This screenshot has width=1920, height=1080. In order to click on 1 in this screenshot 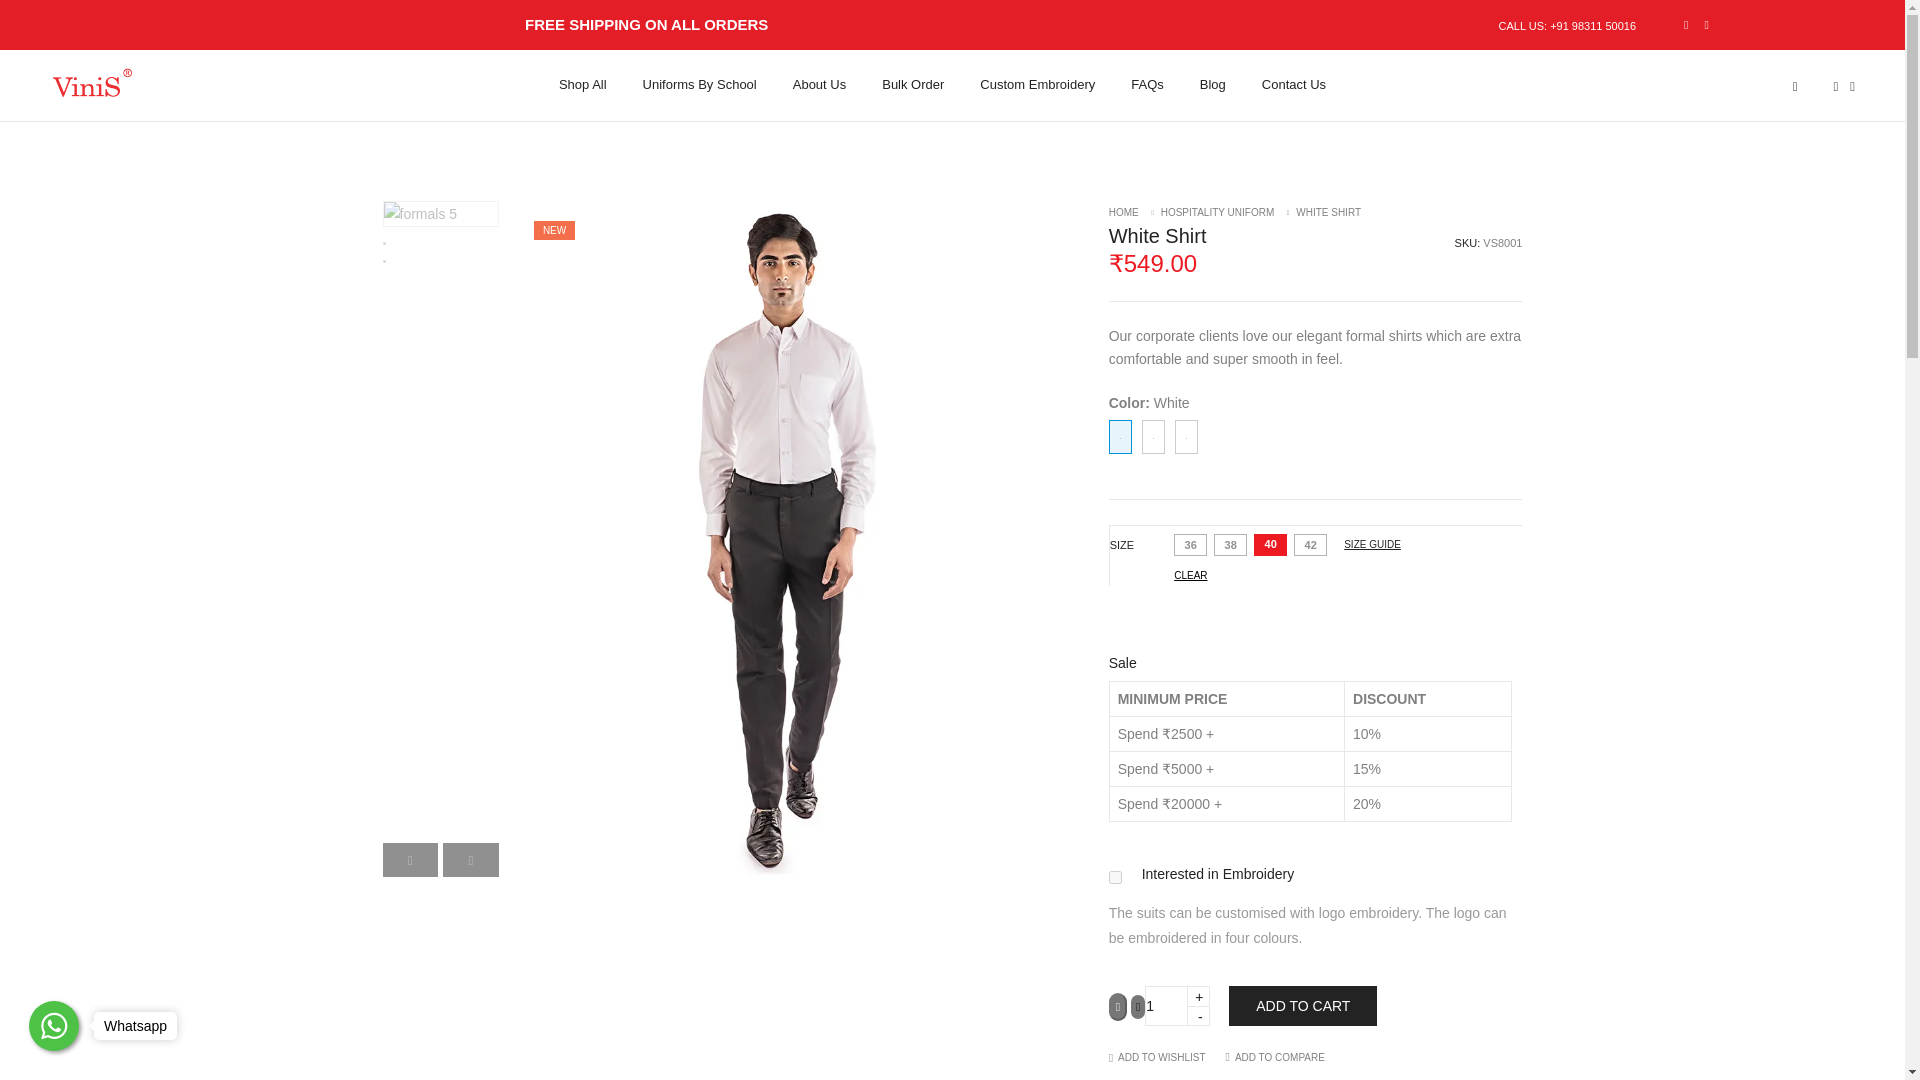, I will do `click(1176, 1006)`.